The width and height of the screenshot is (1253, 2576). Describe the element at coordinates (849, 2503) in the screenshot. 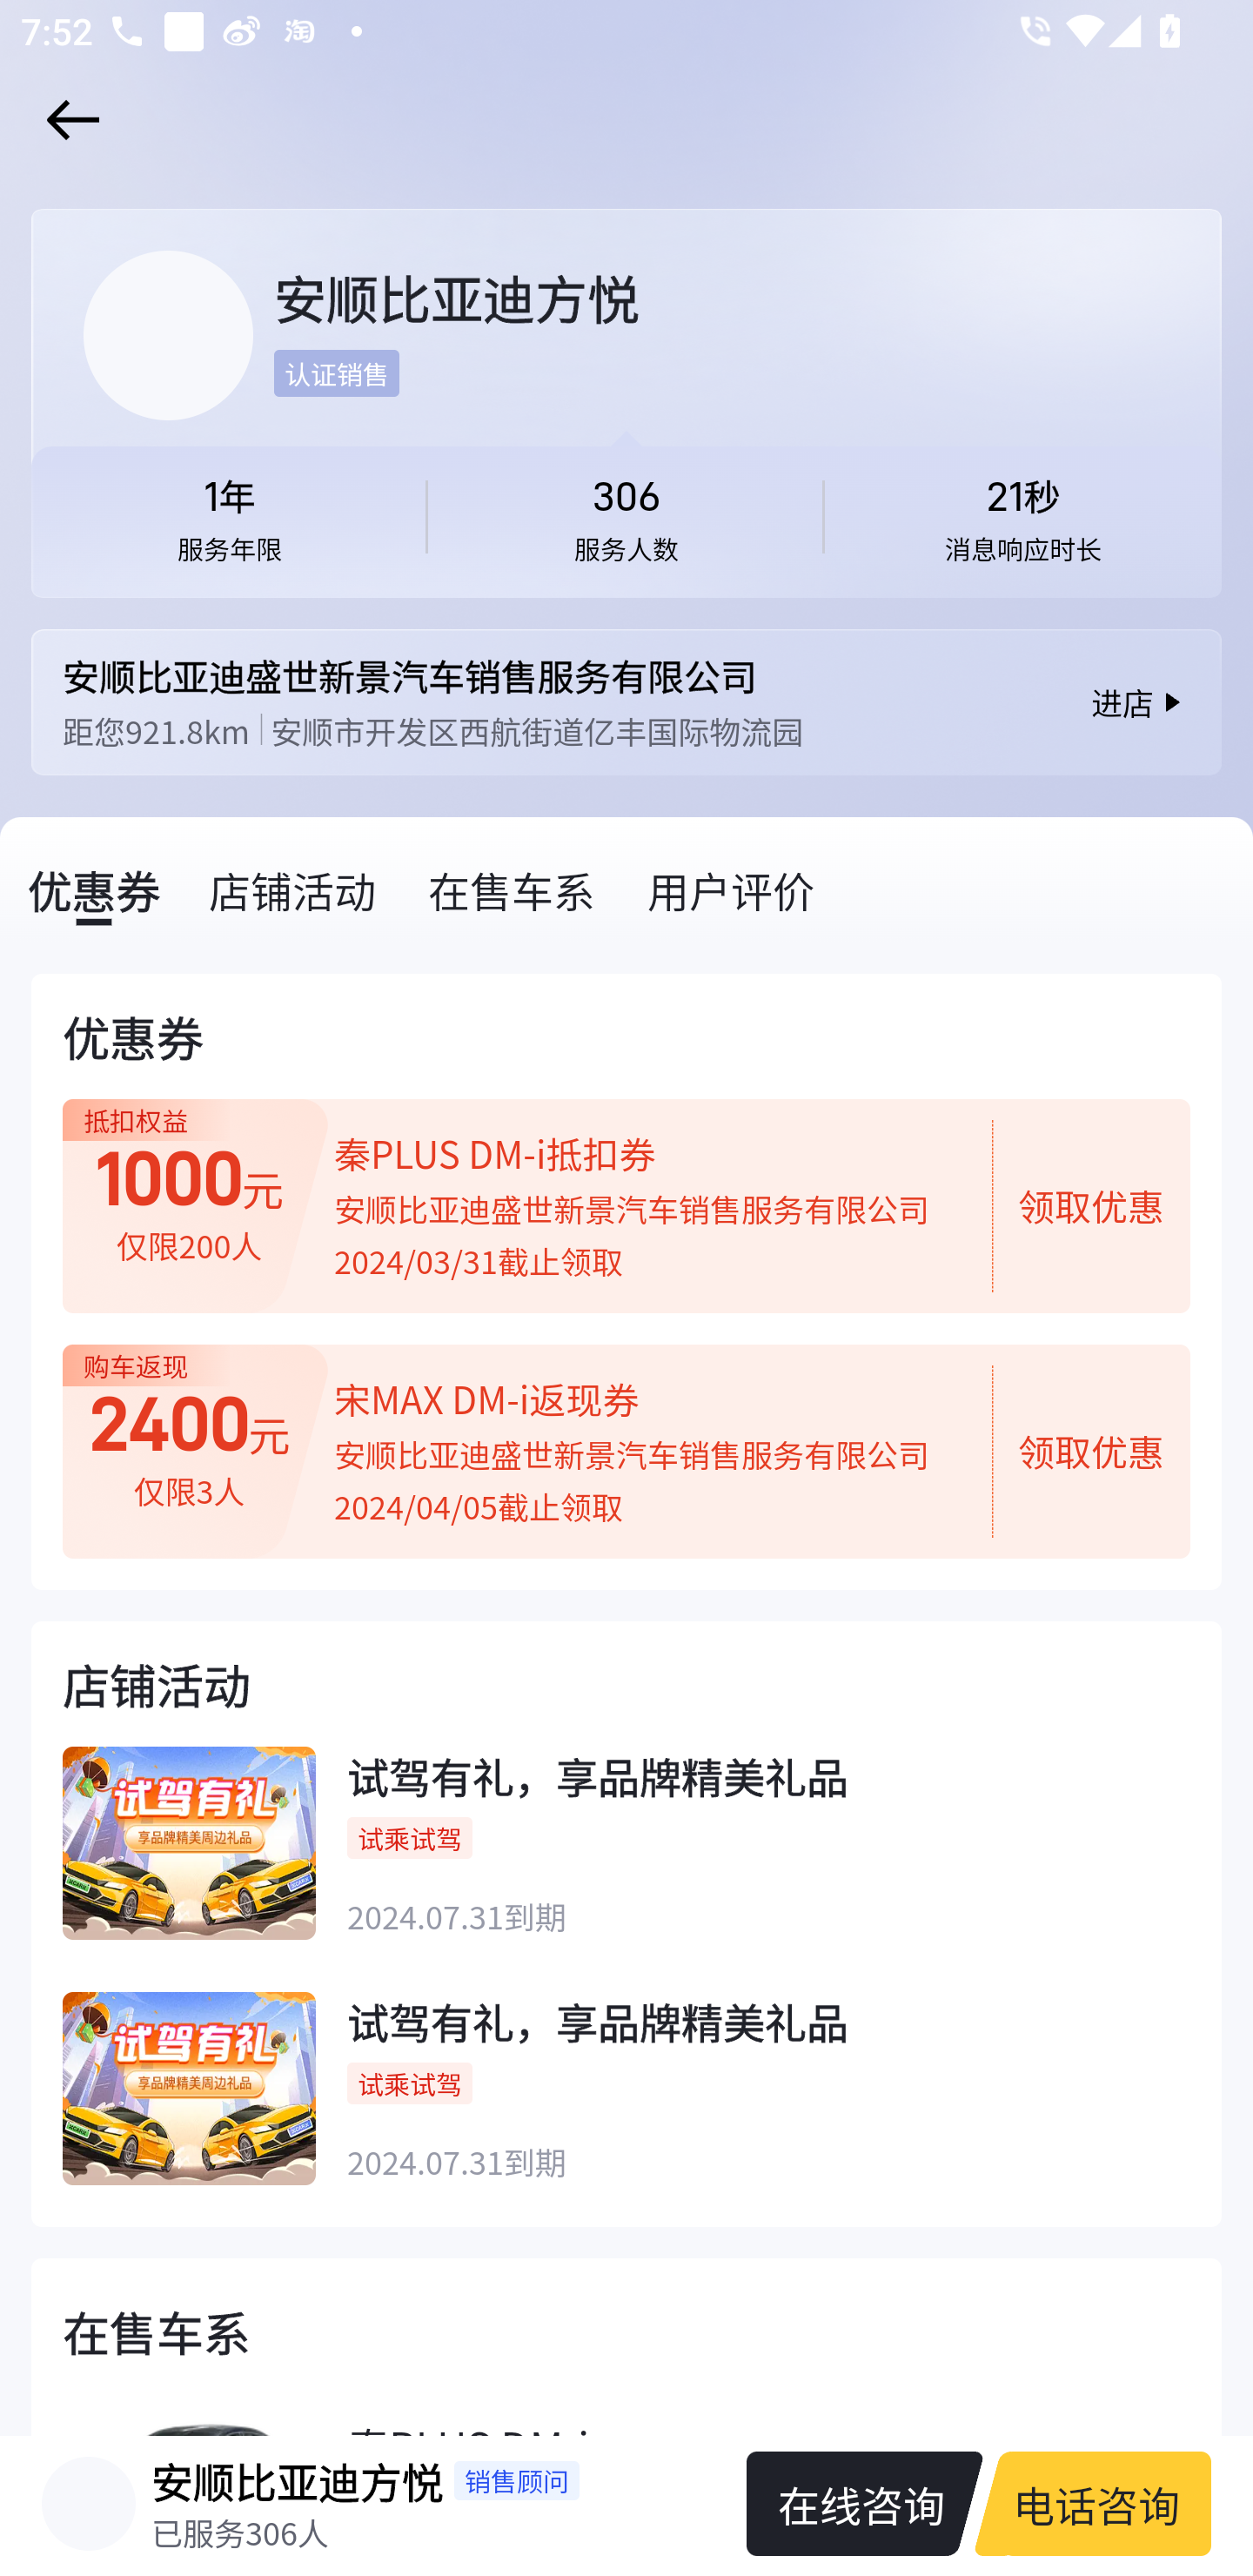

I see `在线咨询` at that location.